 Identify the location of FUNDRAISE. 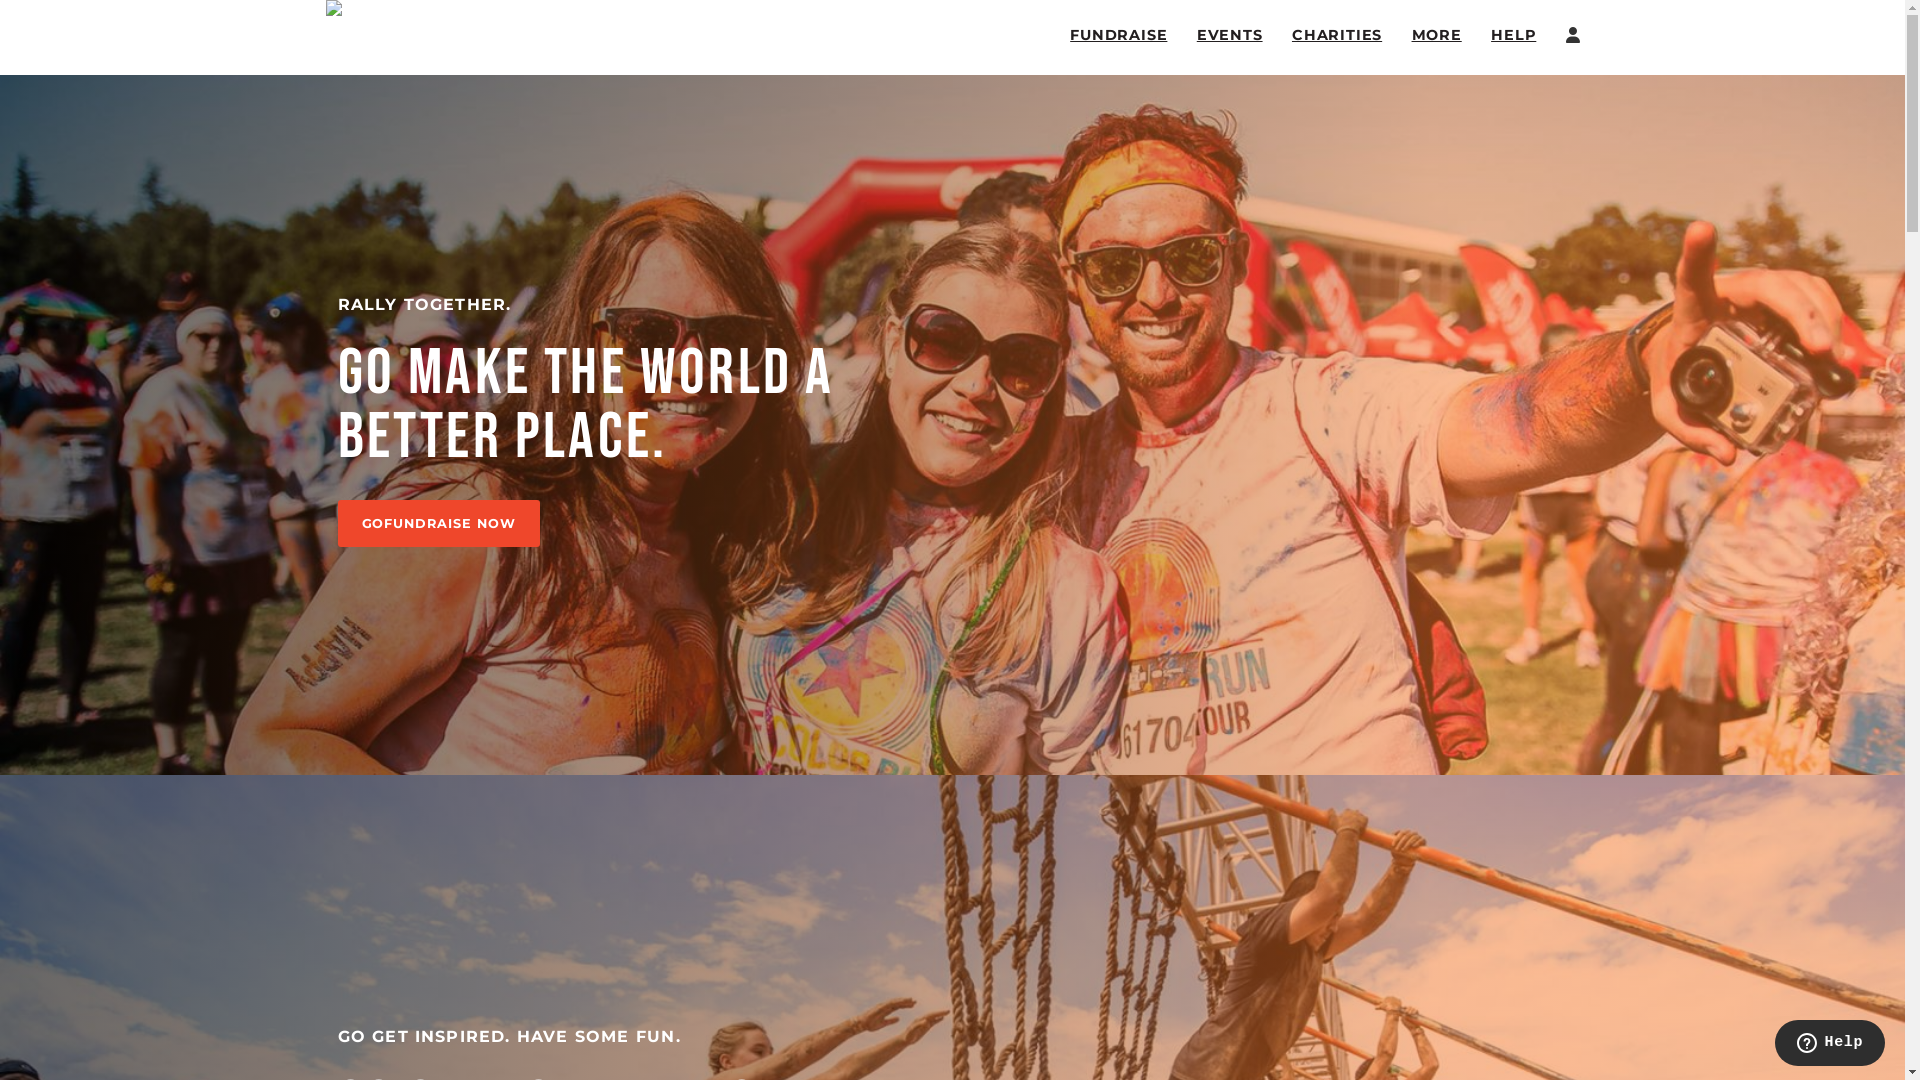
(1118, 36).